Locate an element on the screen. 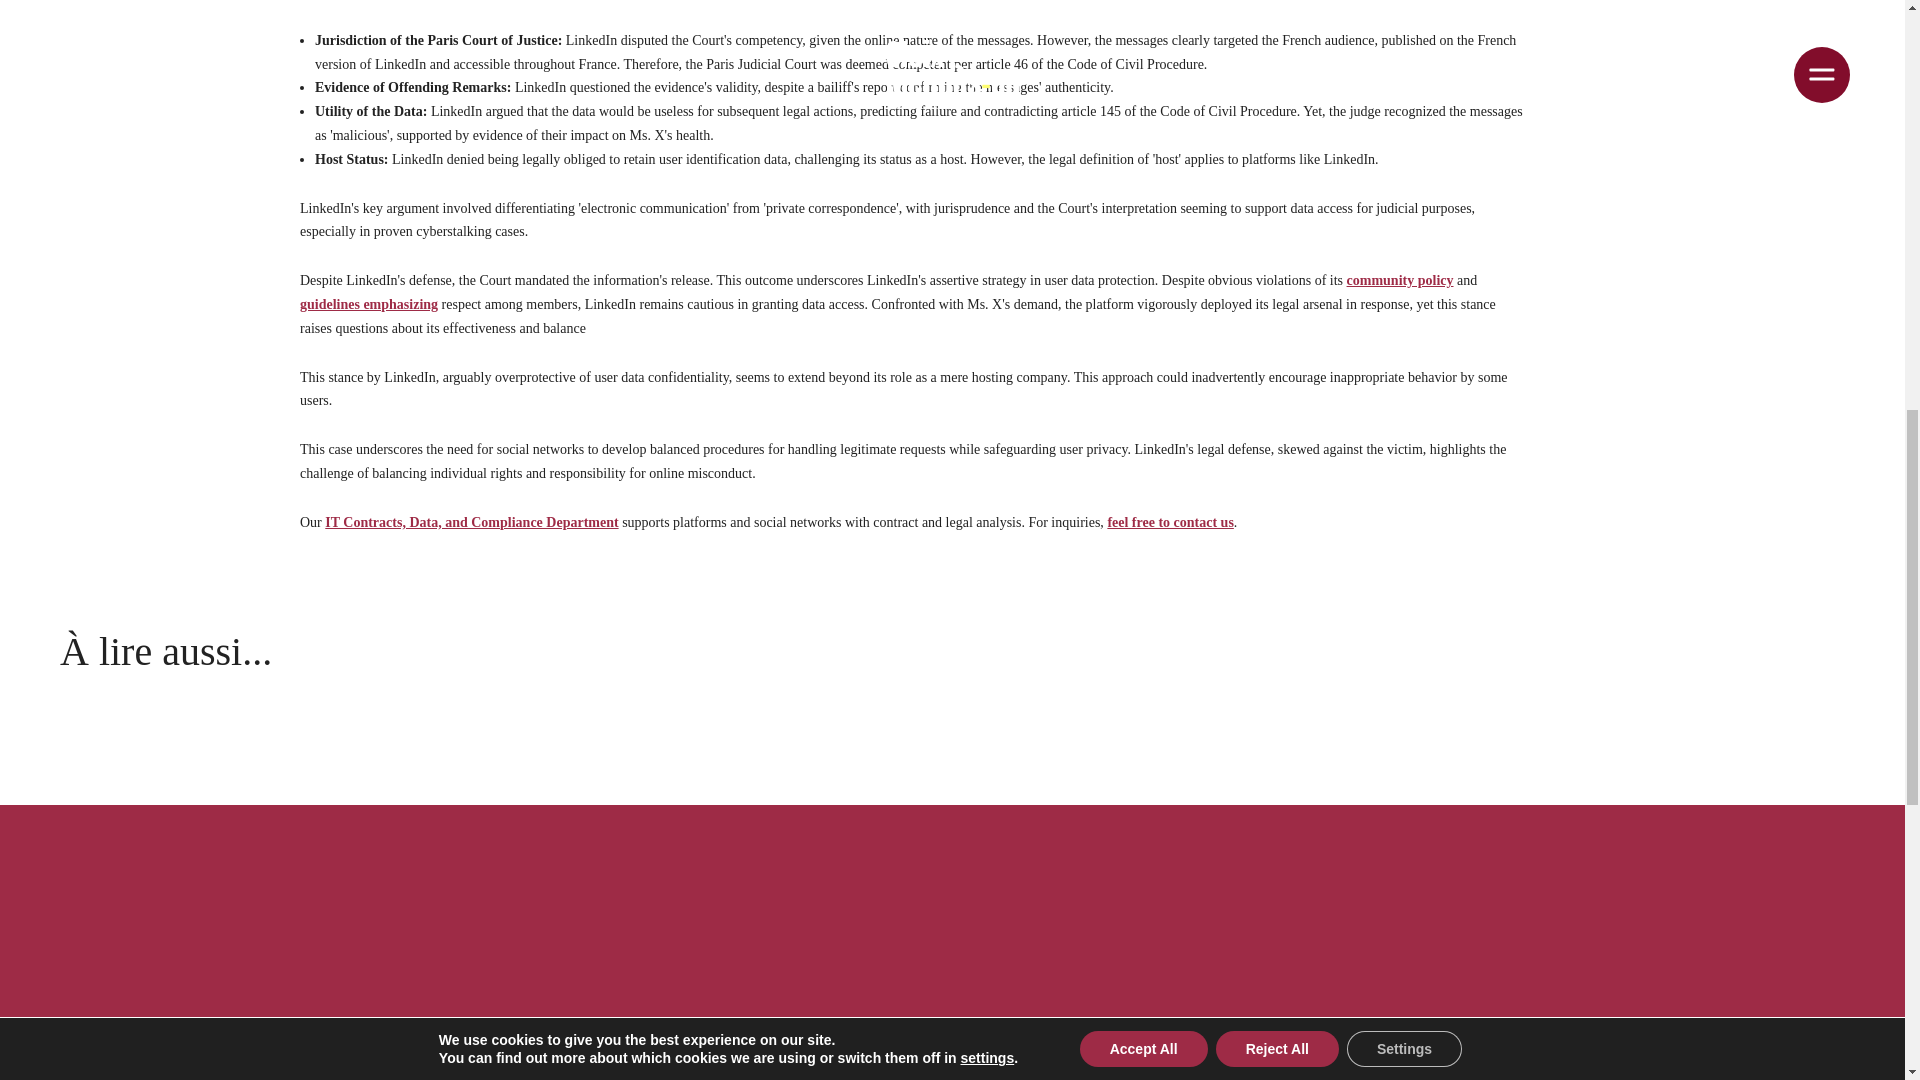 The width and height of the screenshot is (1920, 1080). community policy is located at coordinates (1400, 280).